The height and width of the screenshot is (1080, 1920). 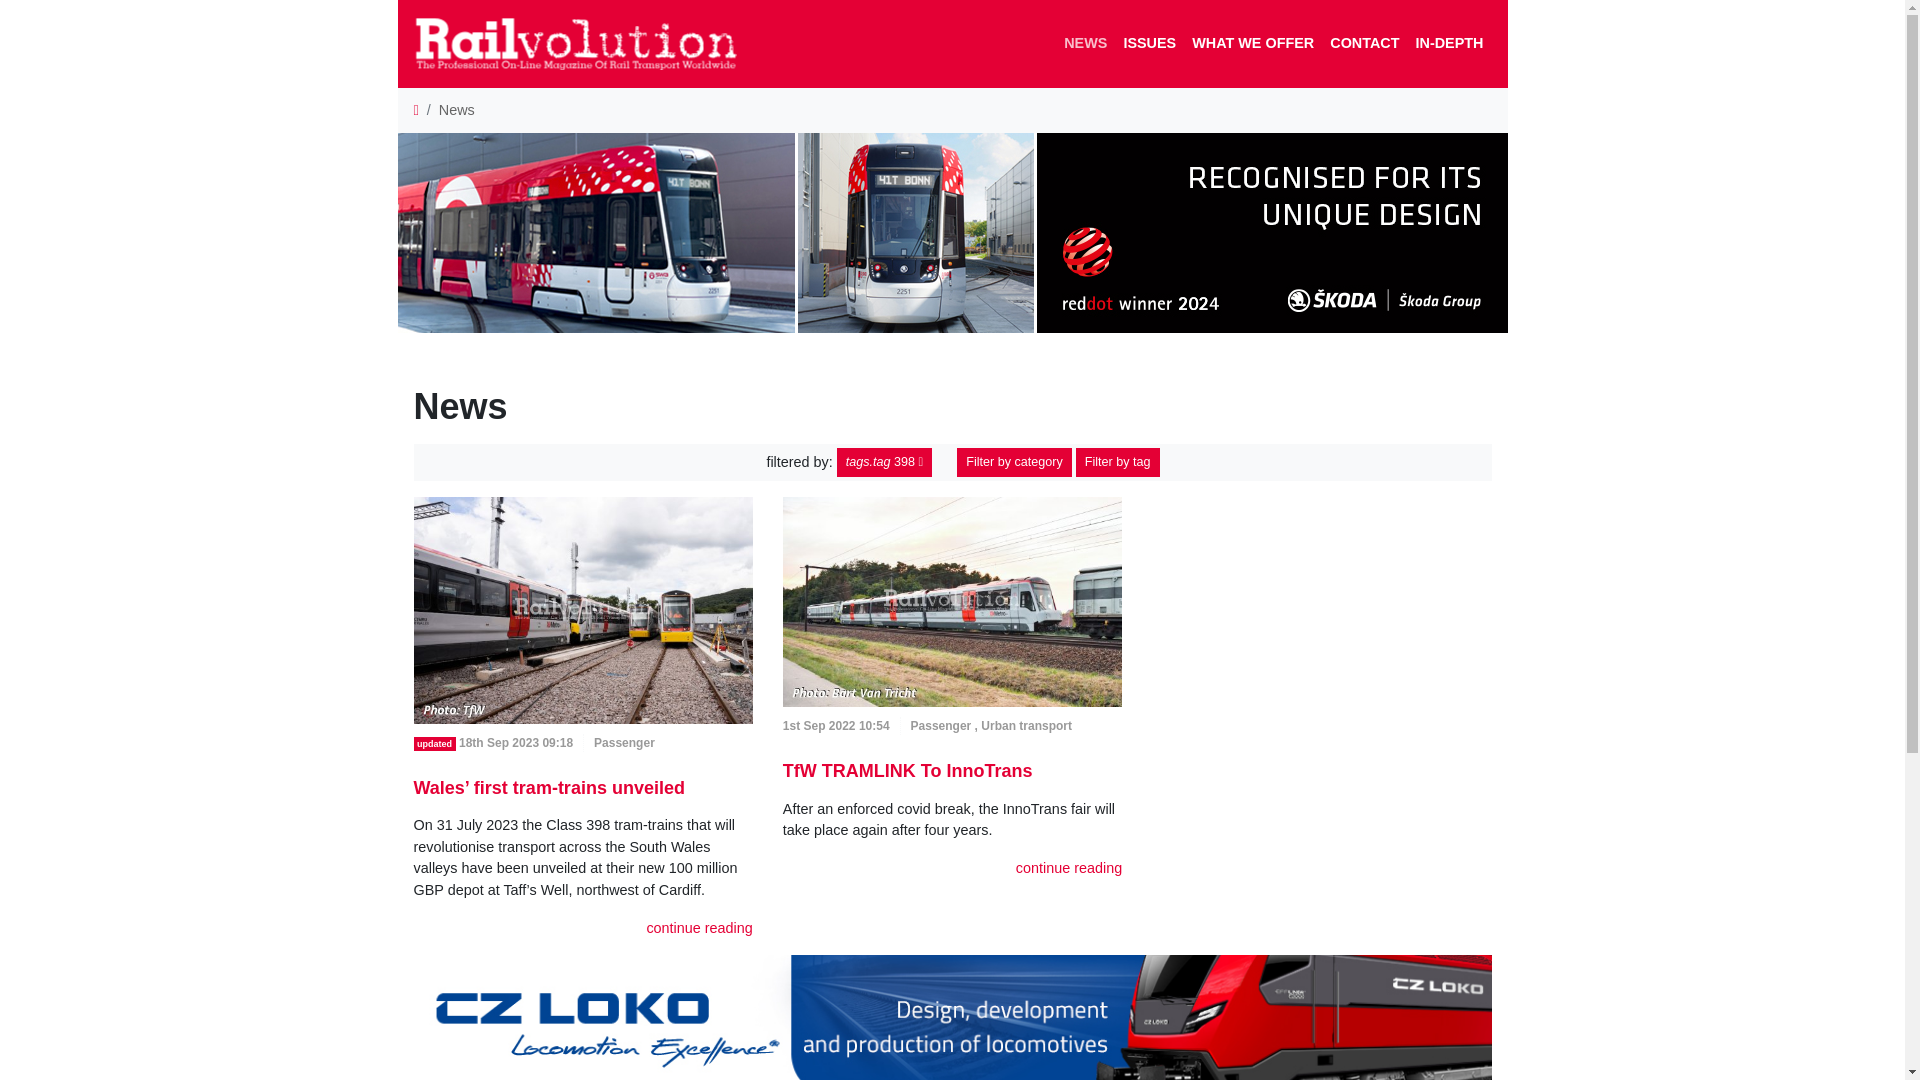 I want to click on tags.tag 398, so click(x=884, y=462).